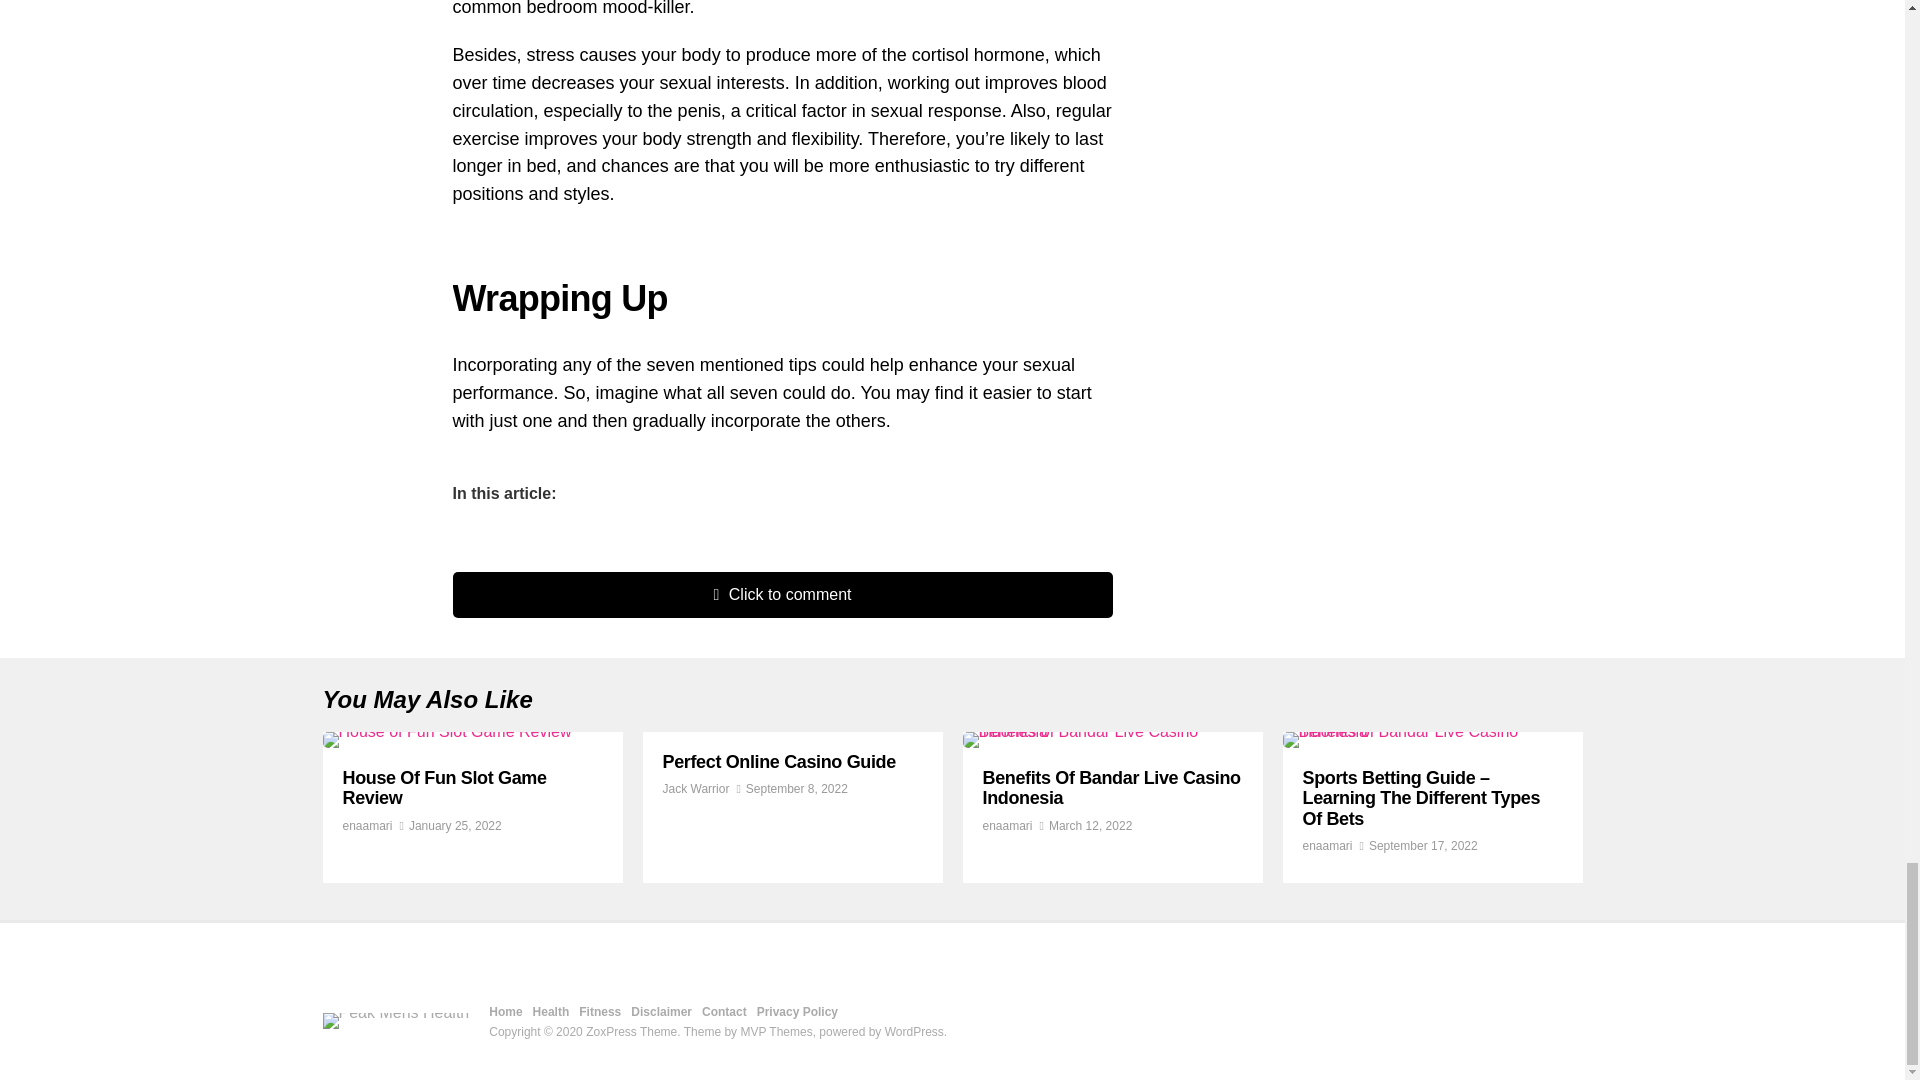 This screenshot has width=1920, height=1080. What do you see at coordinates (366, 825) in the screenshot?
I see `Posts by enaamari` at bounding box center [366, 825].